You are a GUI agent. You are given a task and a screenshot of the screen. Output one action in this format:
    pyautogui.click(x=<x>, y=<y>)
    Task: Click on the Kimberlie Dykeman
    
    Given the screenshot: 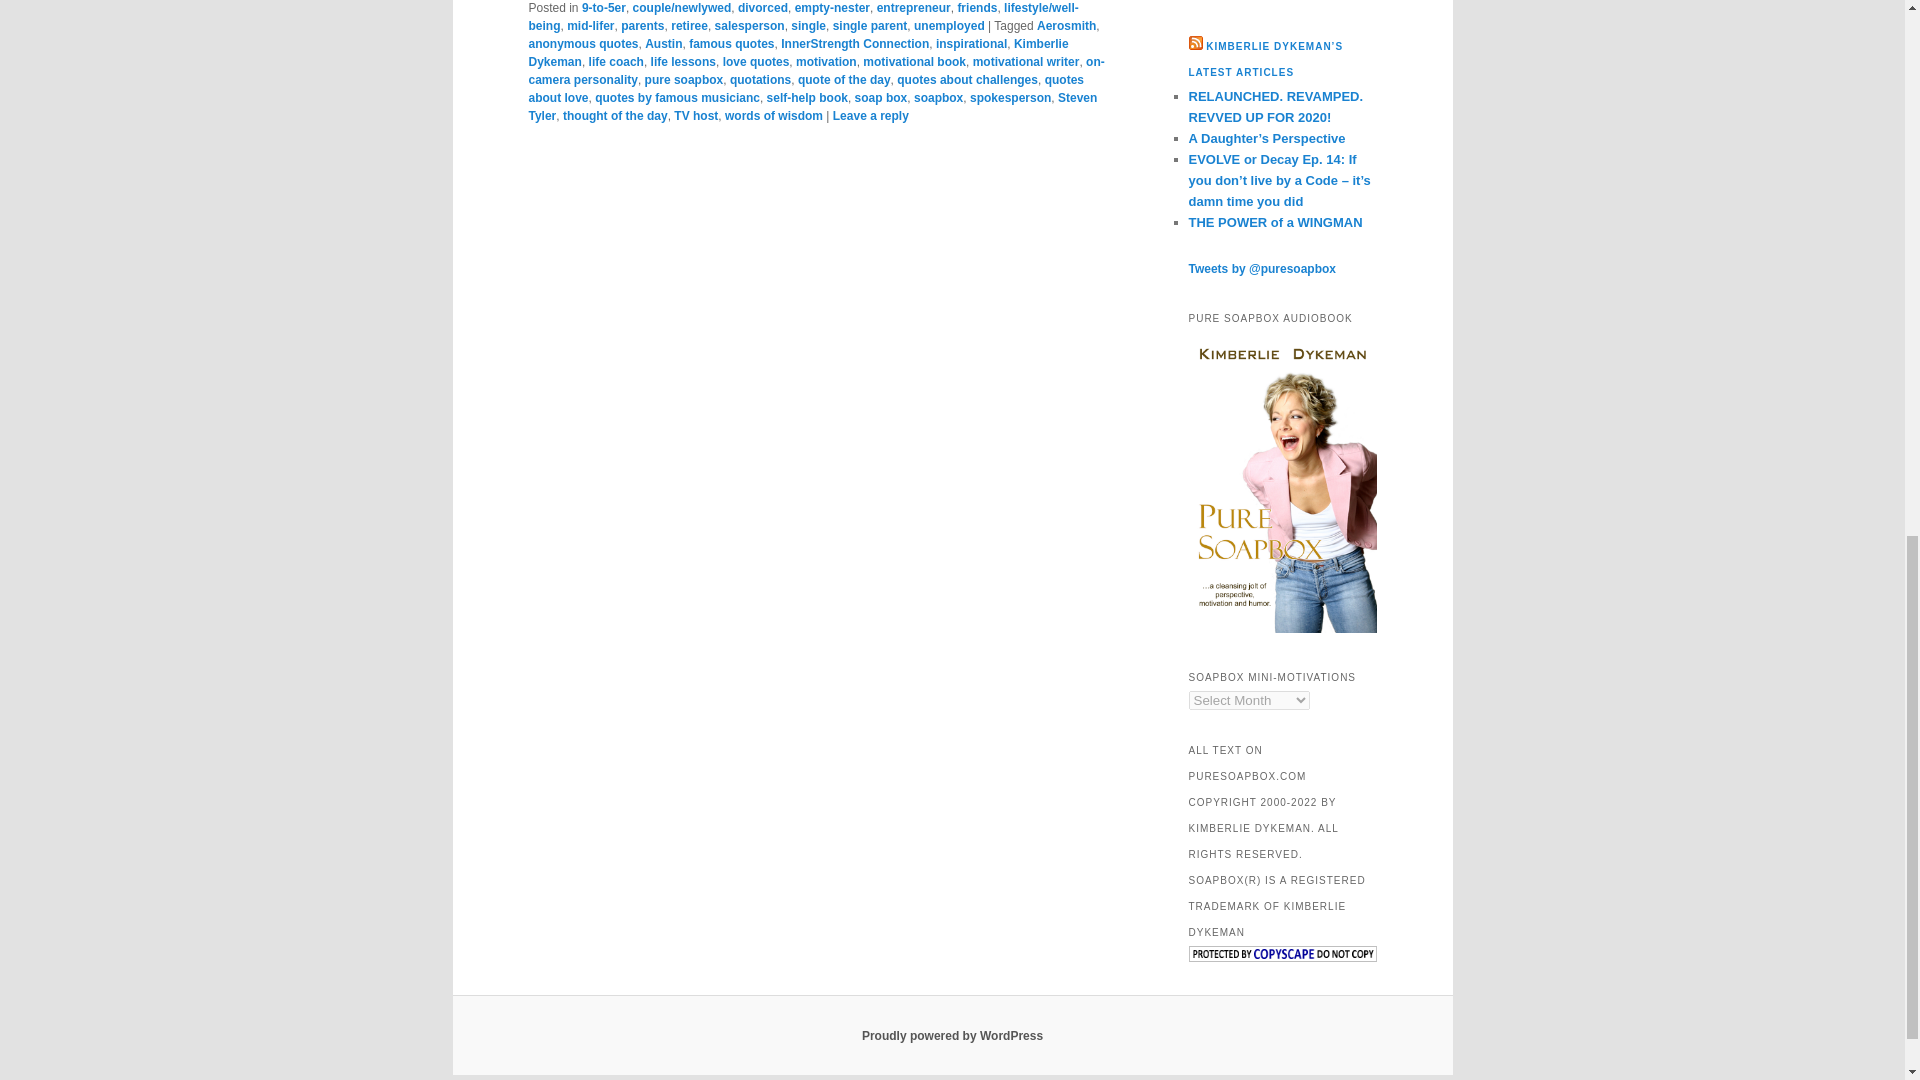 What is the action you would take?
    pyautogui.click(x=798, y=52)
    